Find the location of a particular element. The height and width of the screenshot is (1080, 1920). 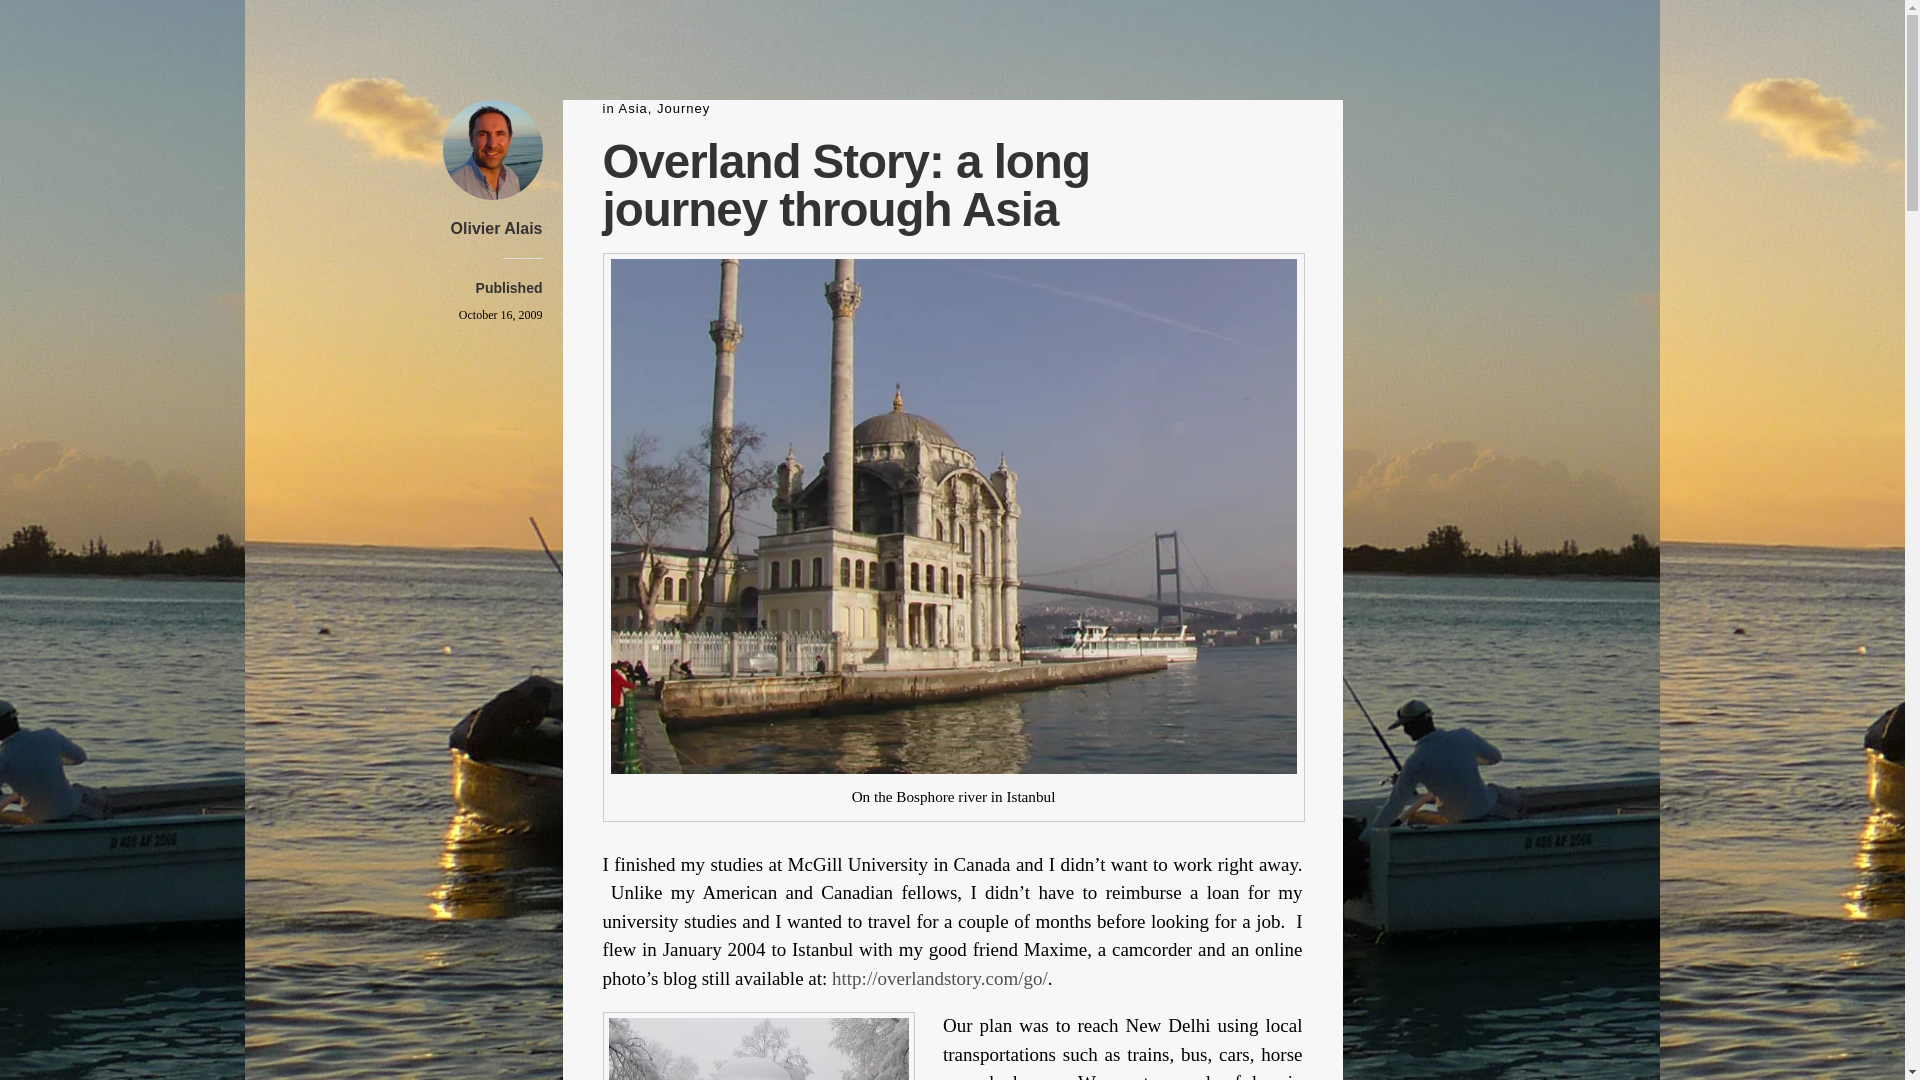

Asia is located at coordinates (633, 108).